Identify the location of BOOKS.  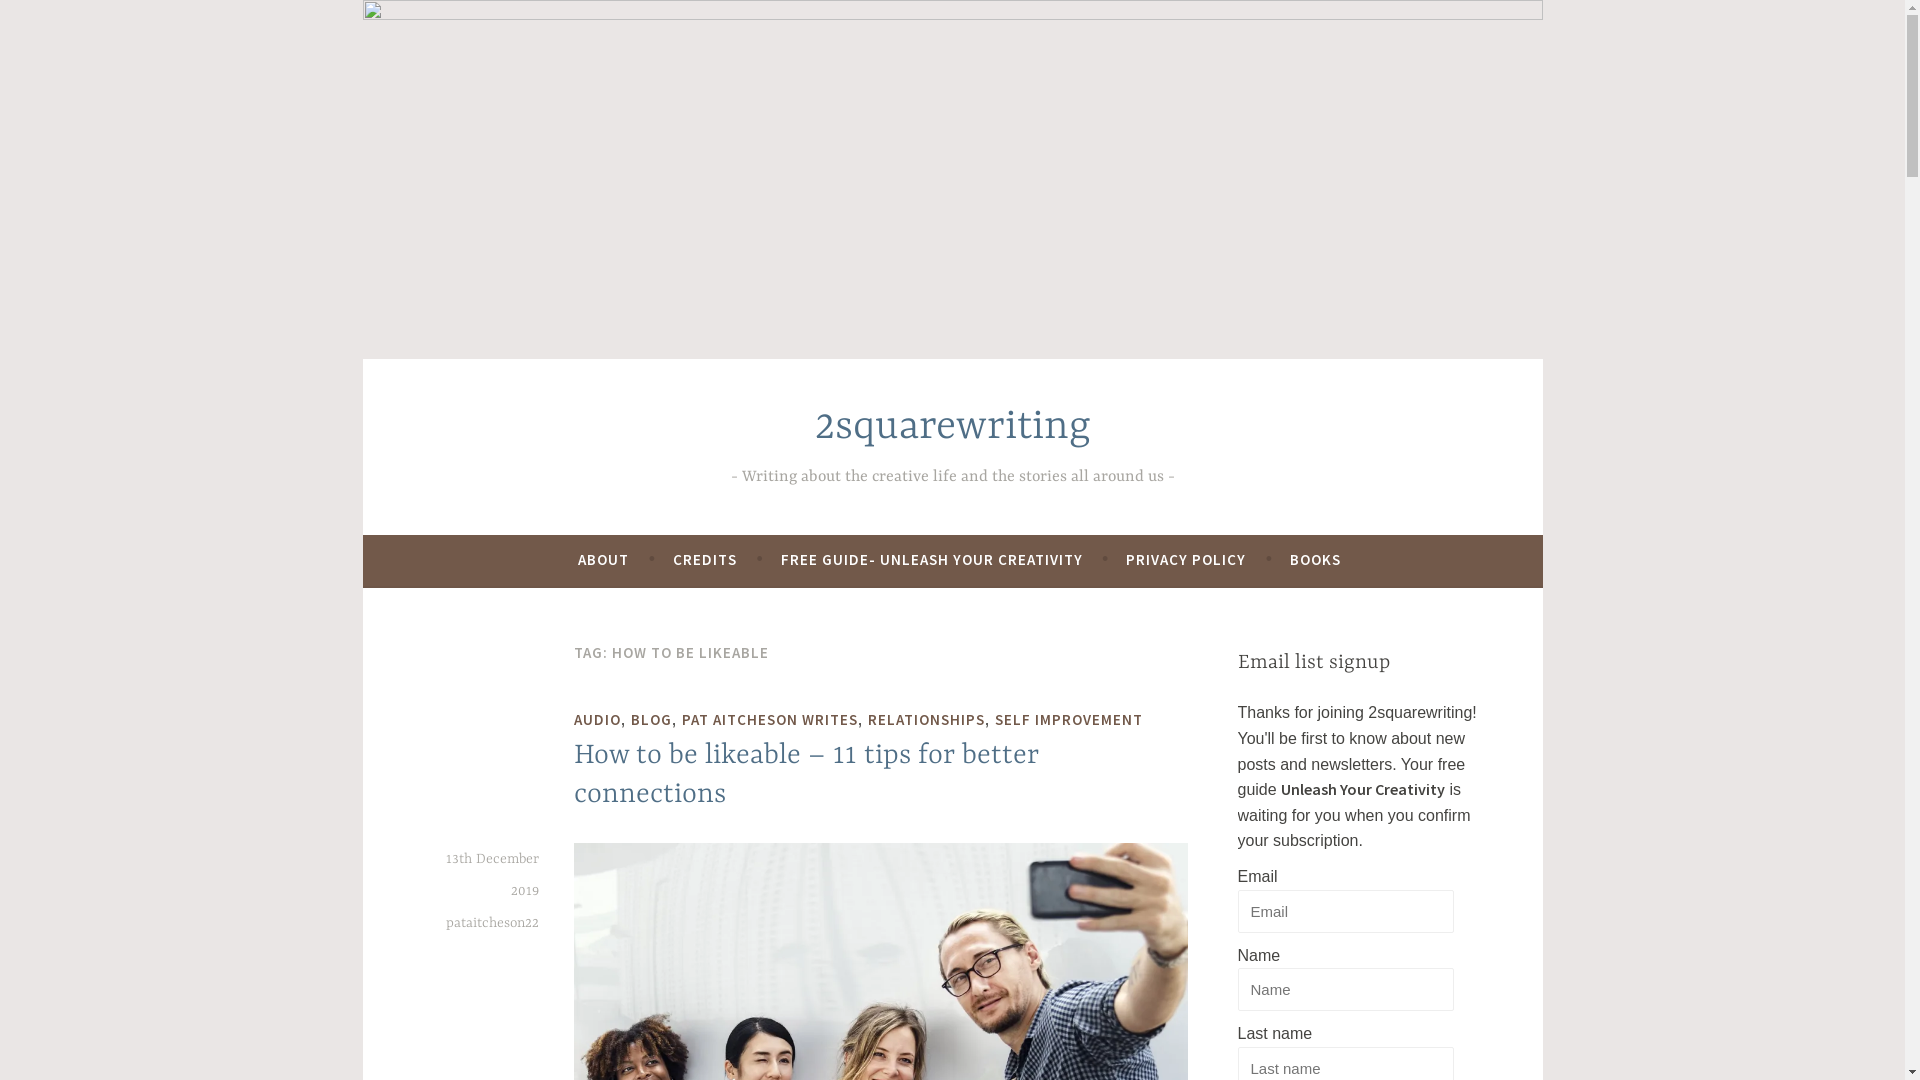
(1316, 560).